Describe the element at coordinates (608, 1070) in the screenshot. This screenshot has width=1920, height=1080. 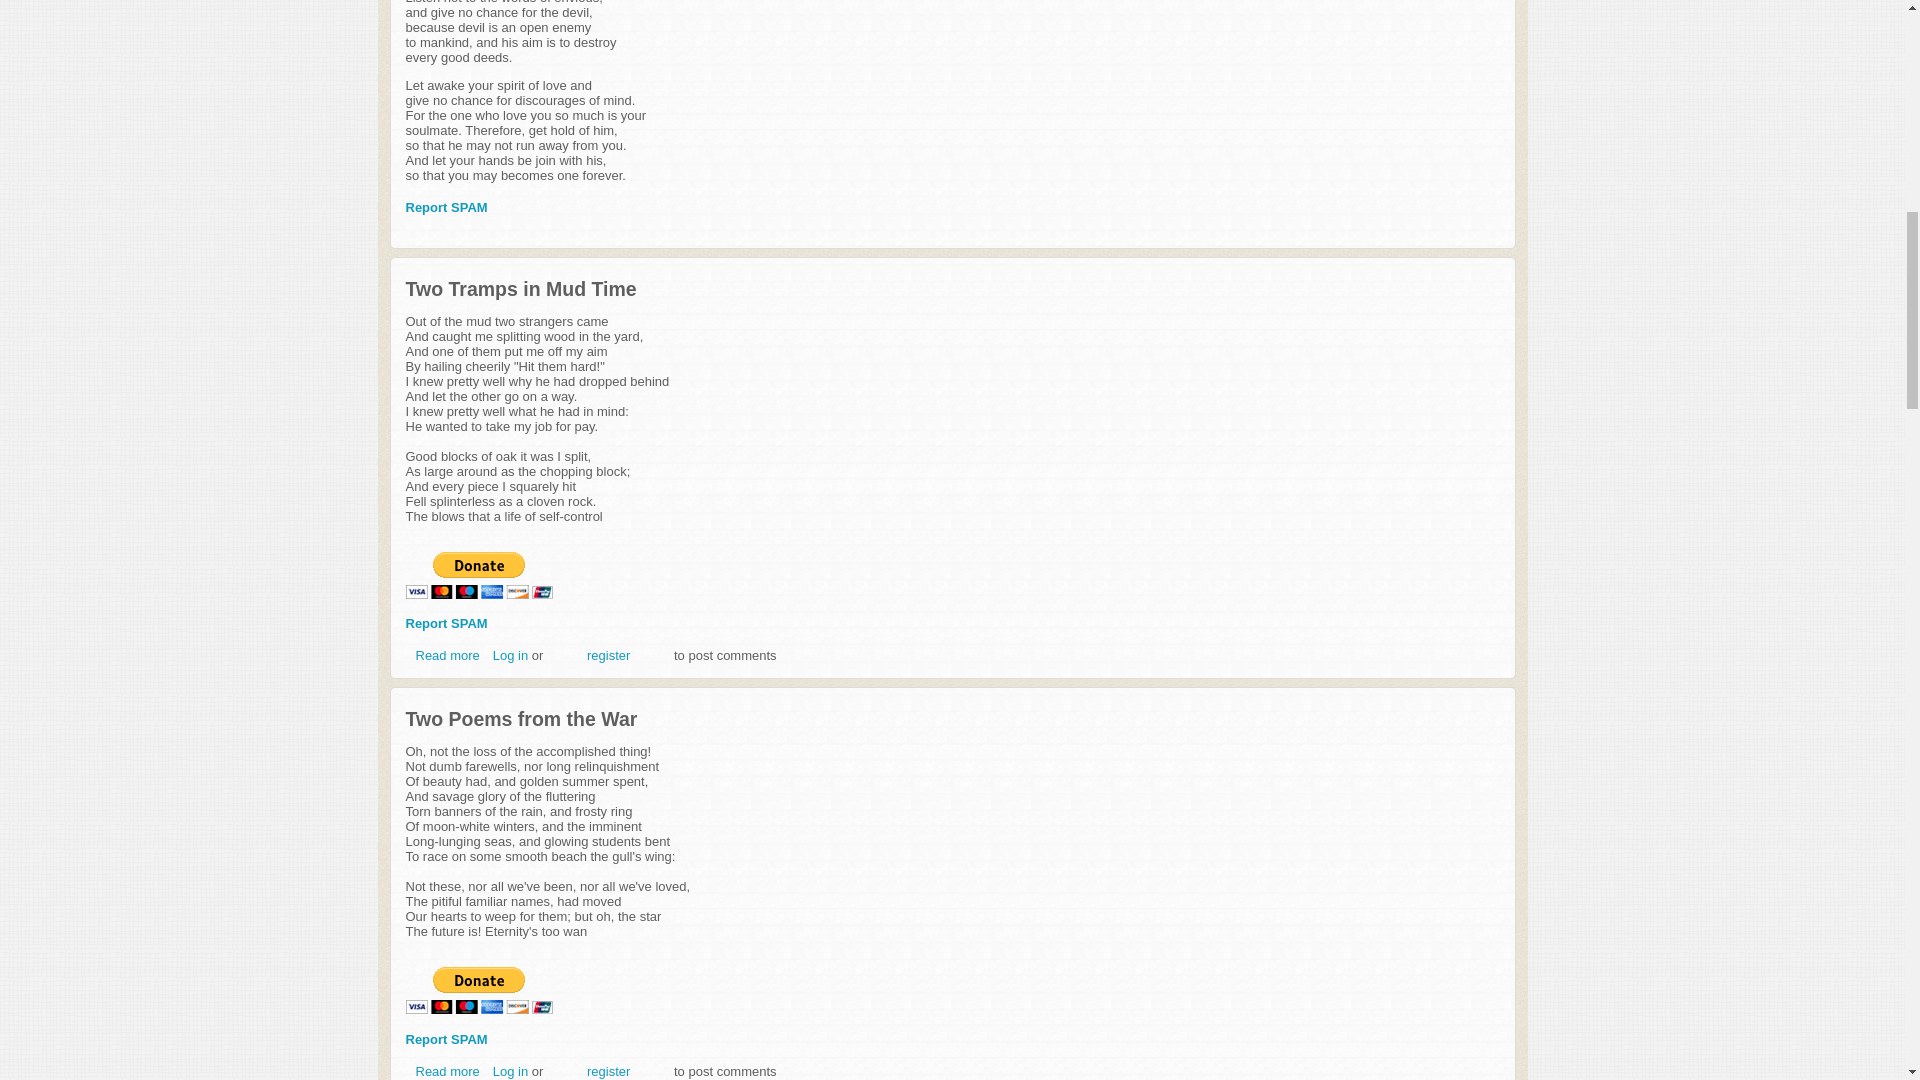
I see `register` at that location.